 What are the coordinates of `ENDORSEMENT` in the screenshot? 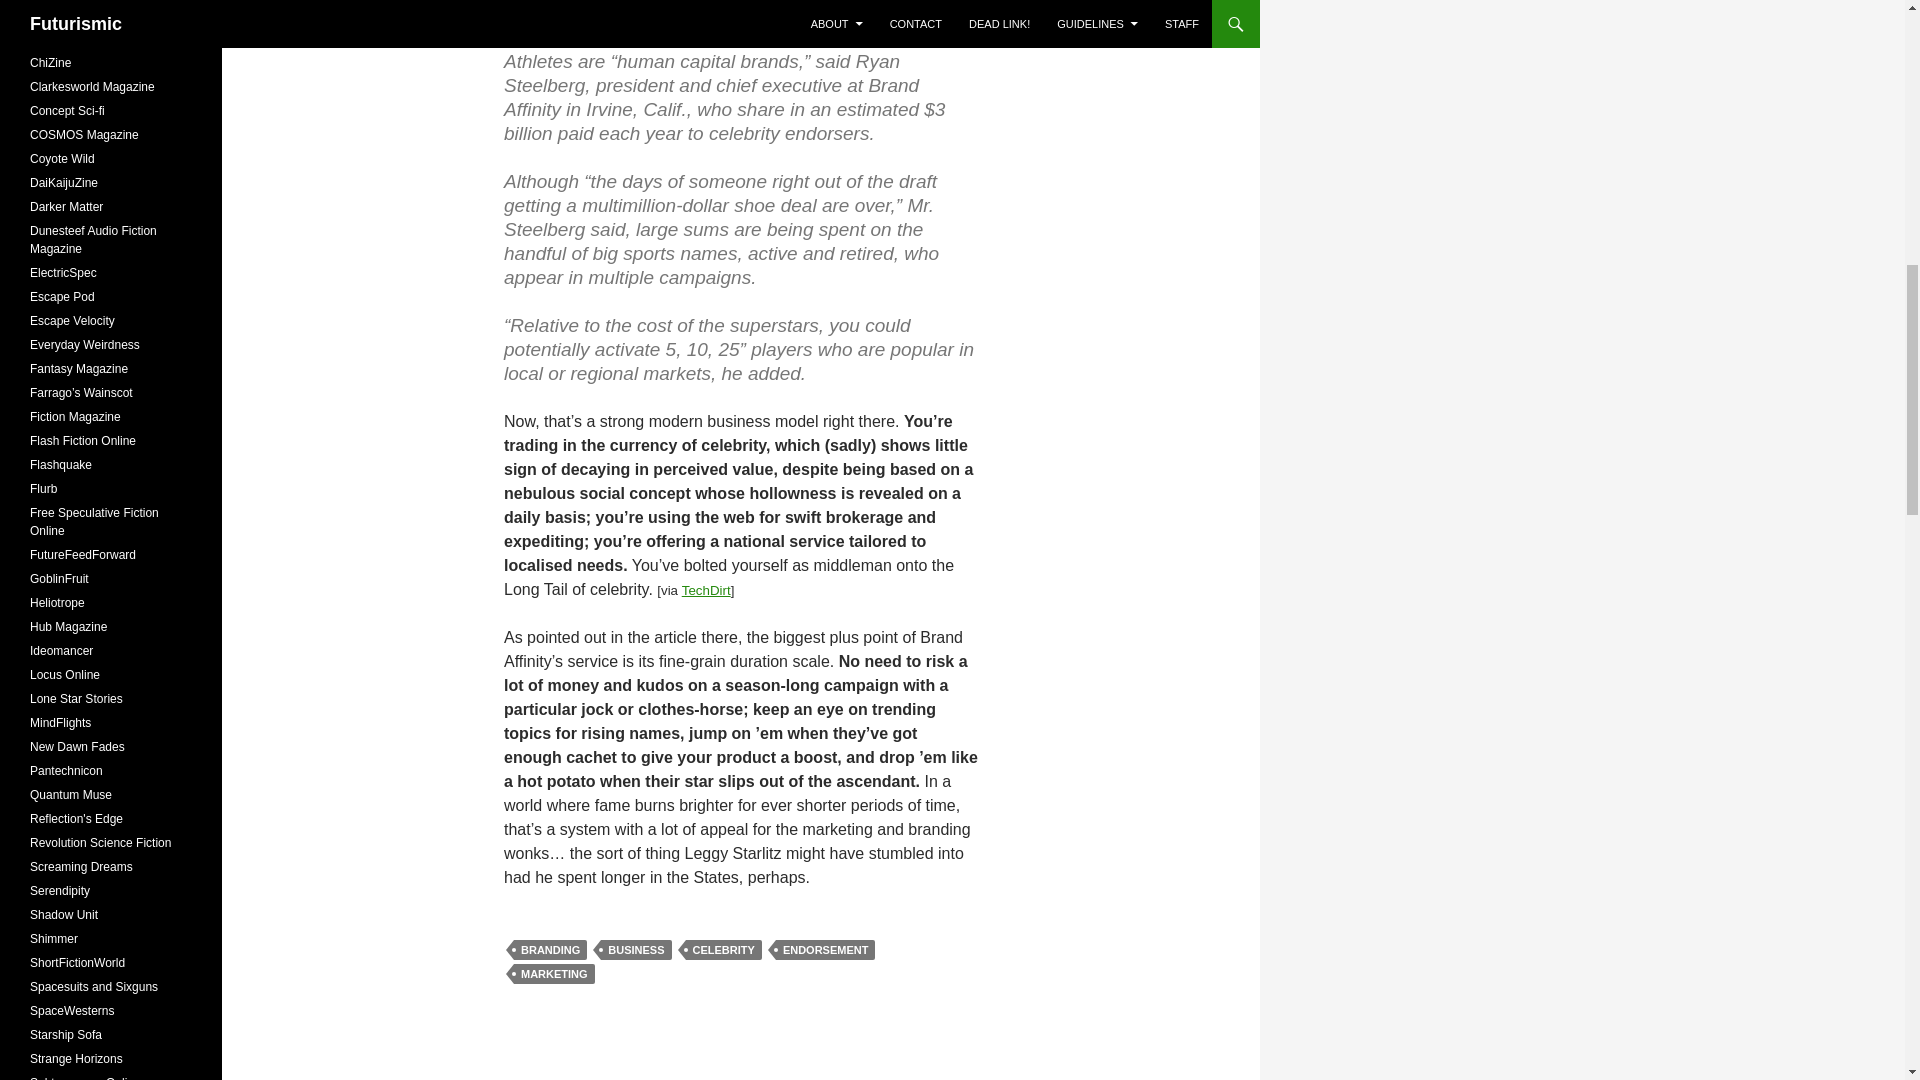 It's located at (825, 950).